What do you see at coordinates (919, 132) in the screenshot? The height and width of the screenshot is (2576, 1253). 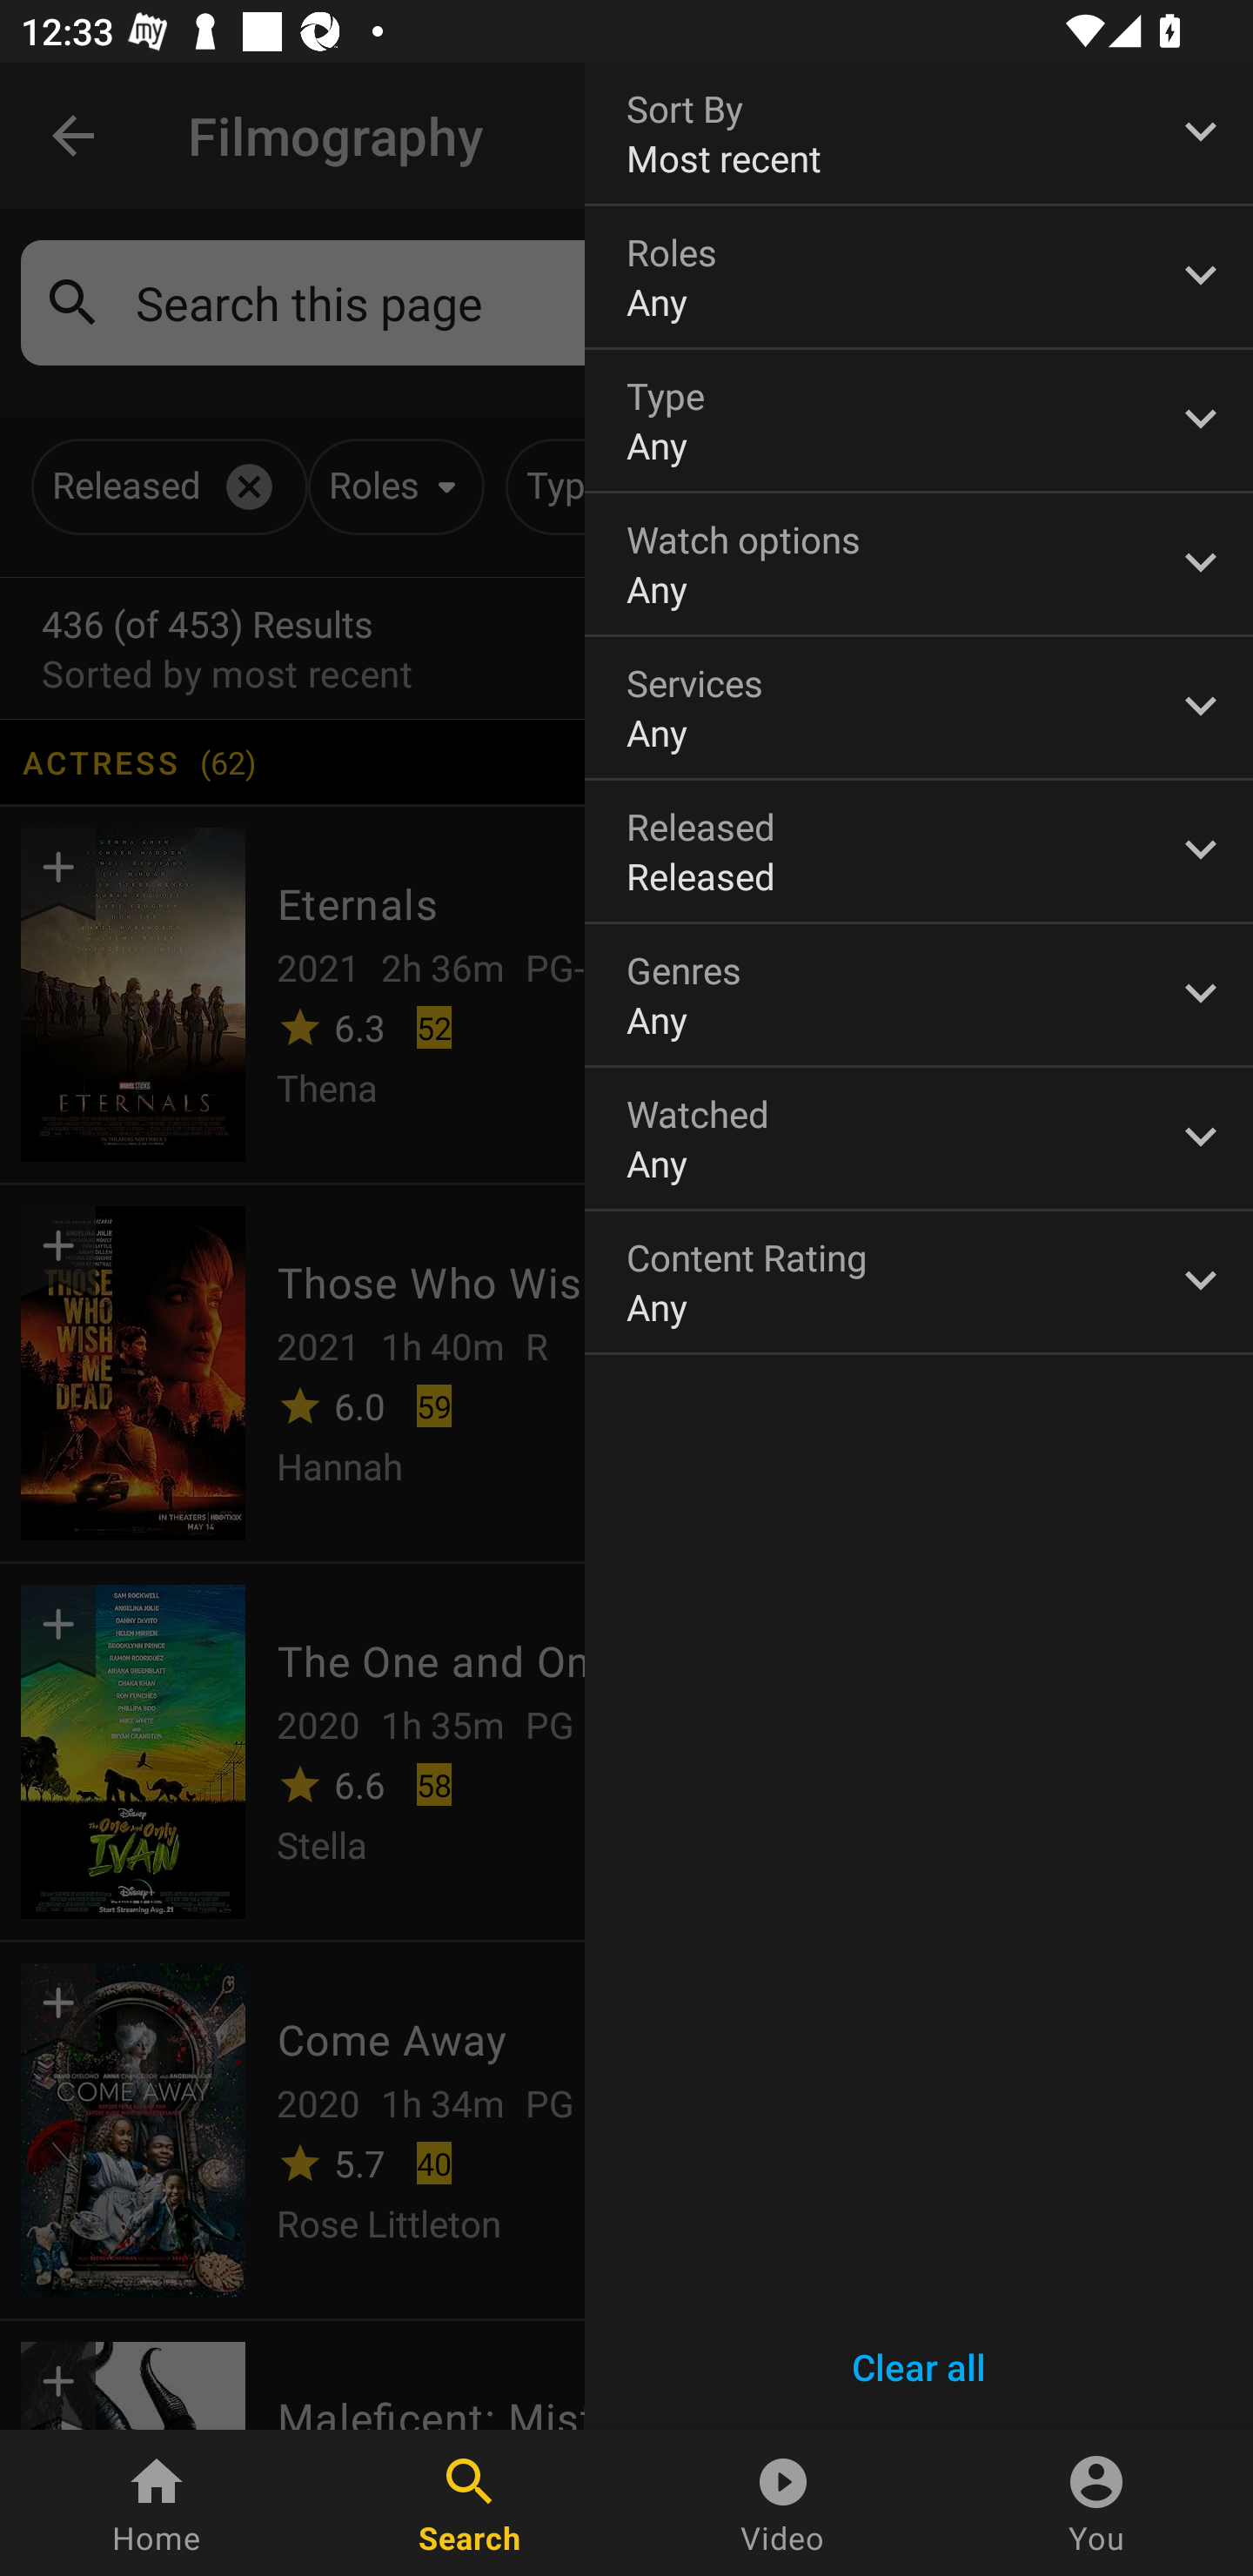 I see `Sort By Most recent` at bounding box center [919, 132].